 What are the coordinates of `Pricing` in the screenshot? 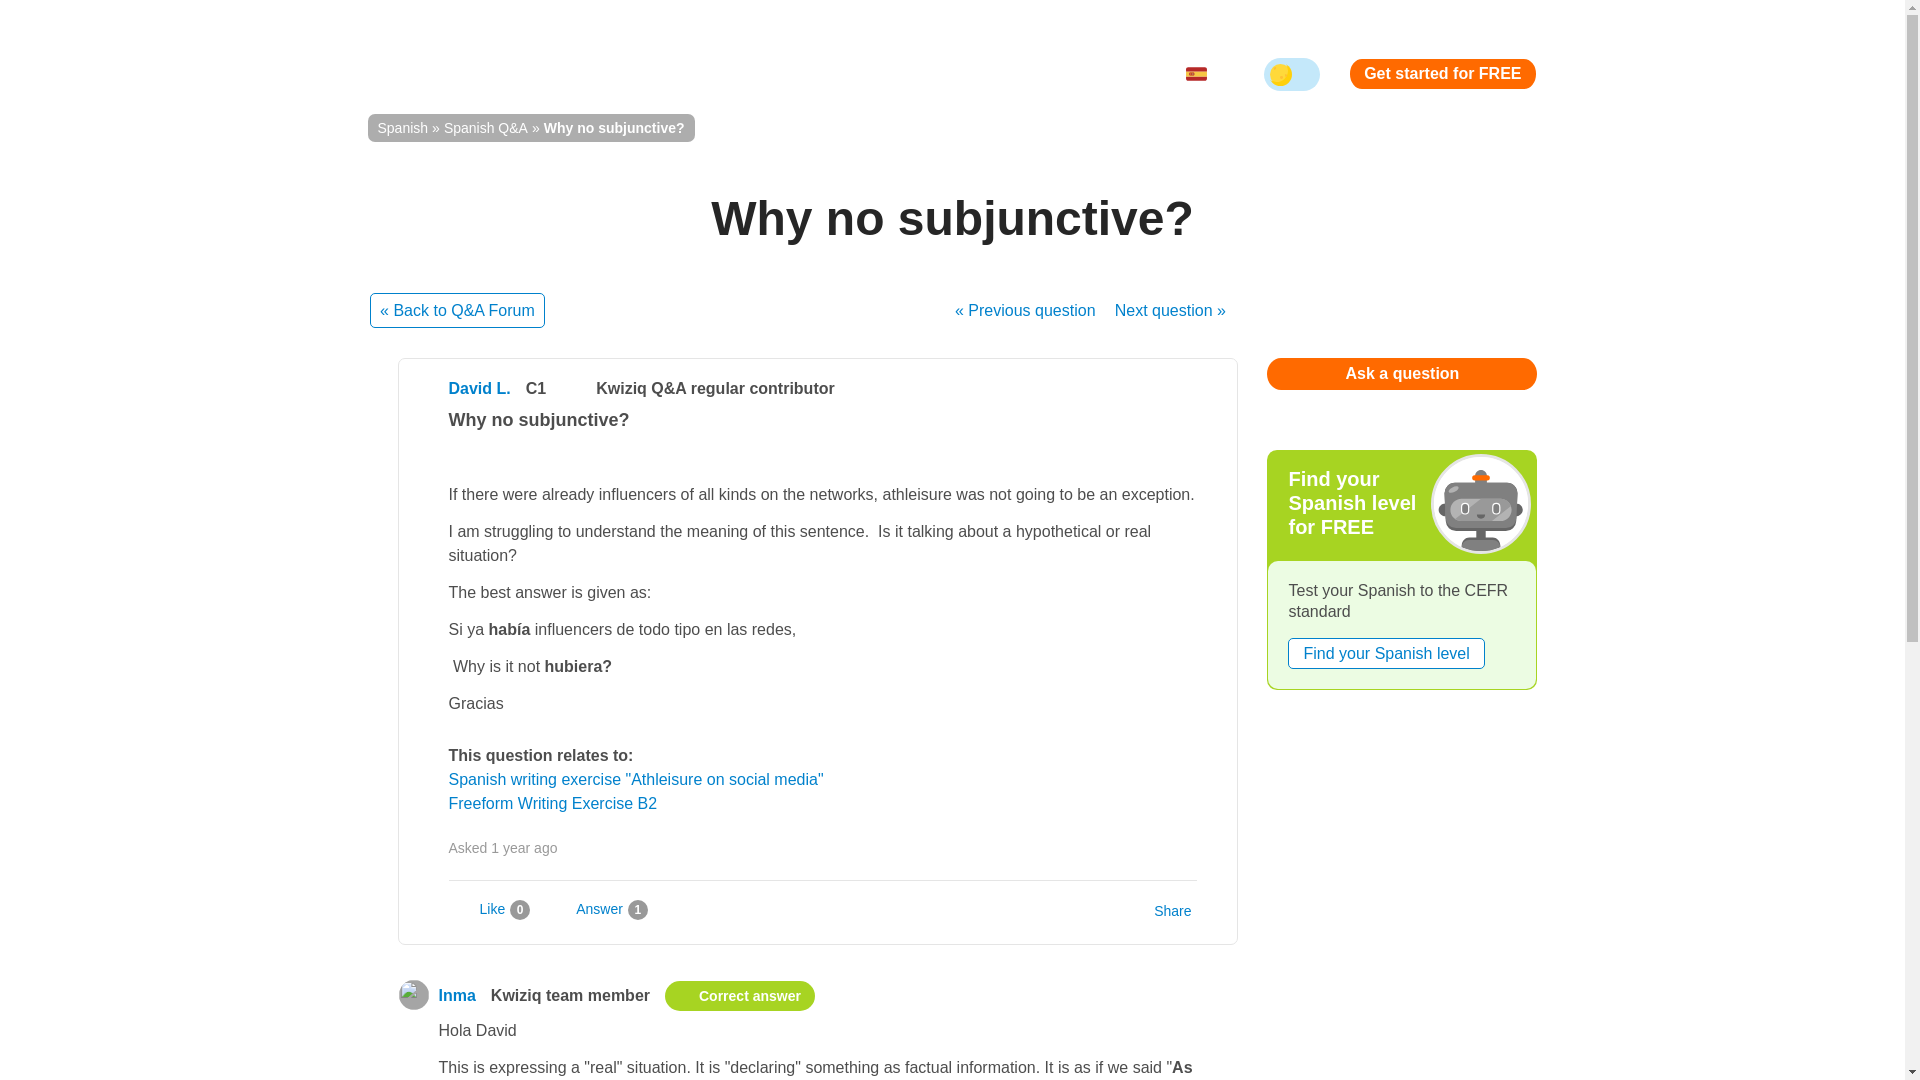 It's located at (960, 74).